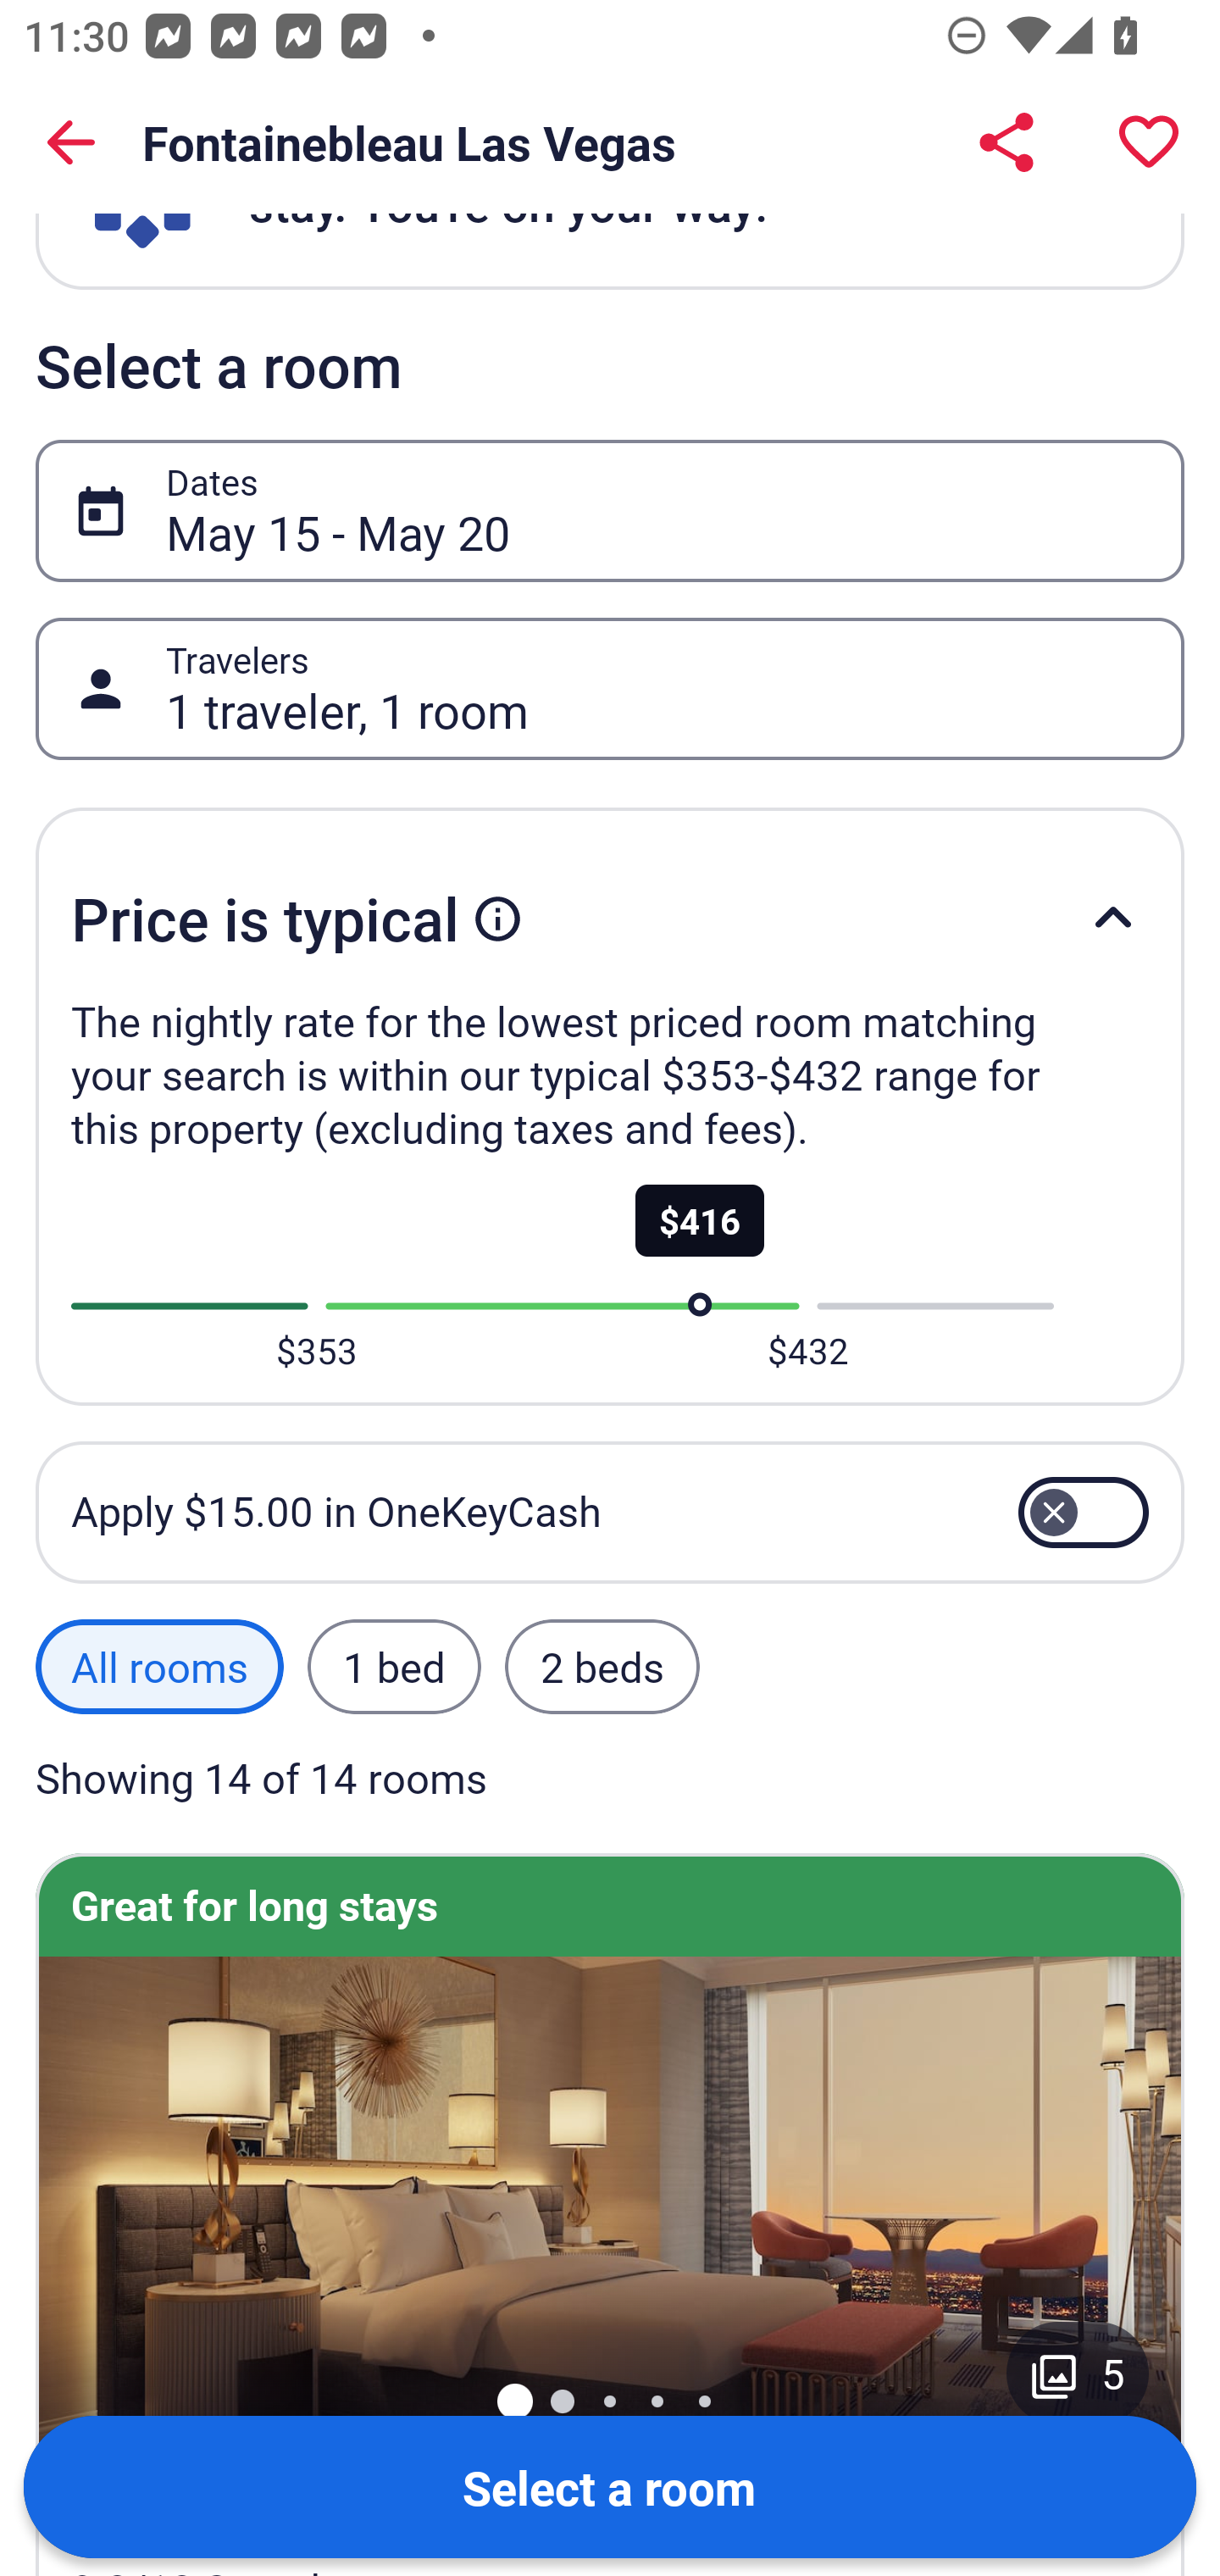  I want to click on Share Fontainebleau Las Vegas, so click(1006, 142).